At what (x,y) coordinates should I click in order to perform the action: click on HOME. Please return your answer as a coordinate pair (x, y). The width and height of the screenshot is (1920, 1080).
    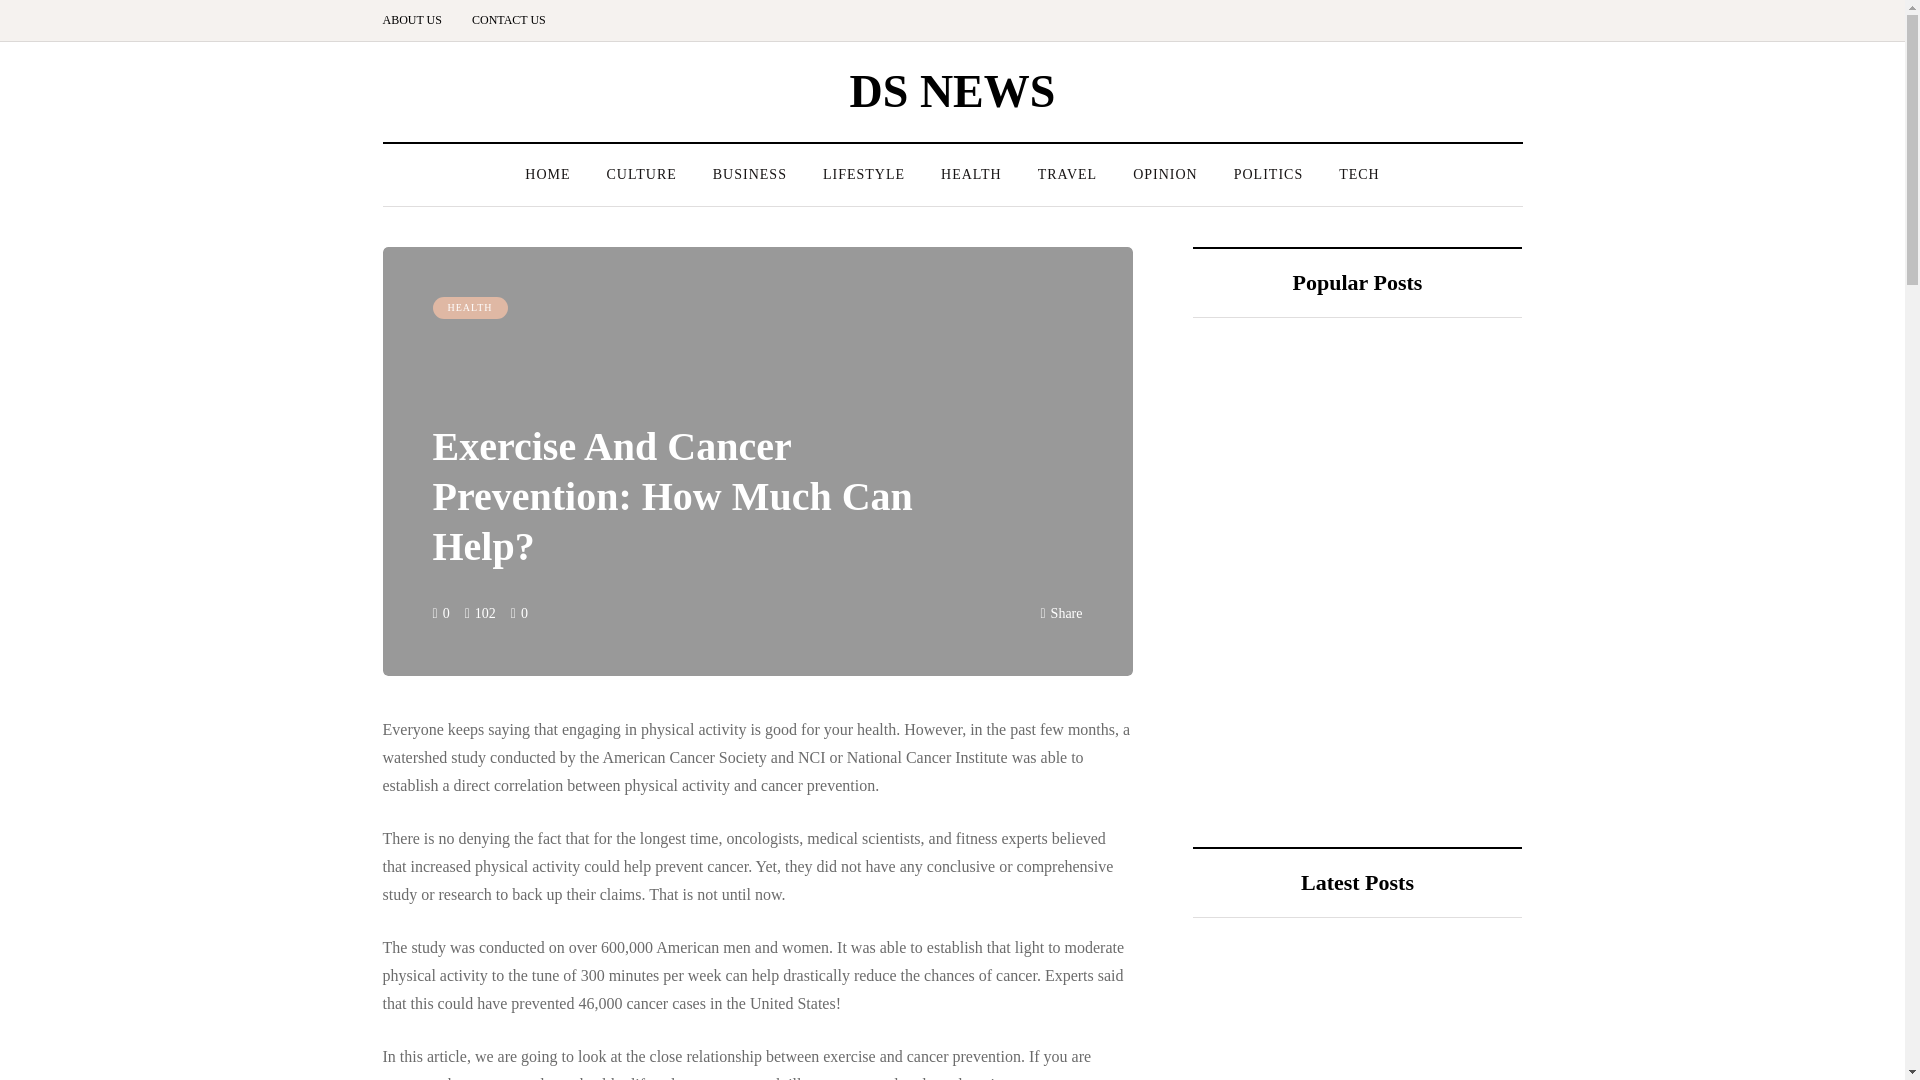
    Looking at the image, I should click on (546, 174).